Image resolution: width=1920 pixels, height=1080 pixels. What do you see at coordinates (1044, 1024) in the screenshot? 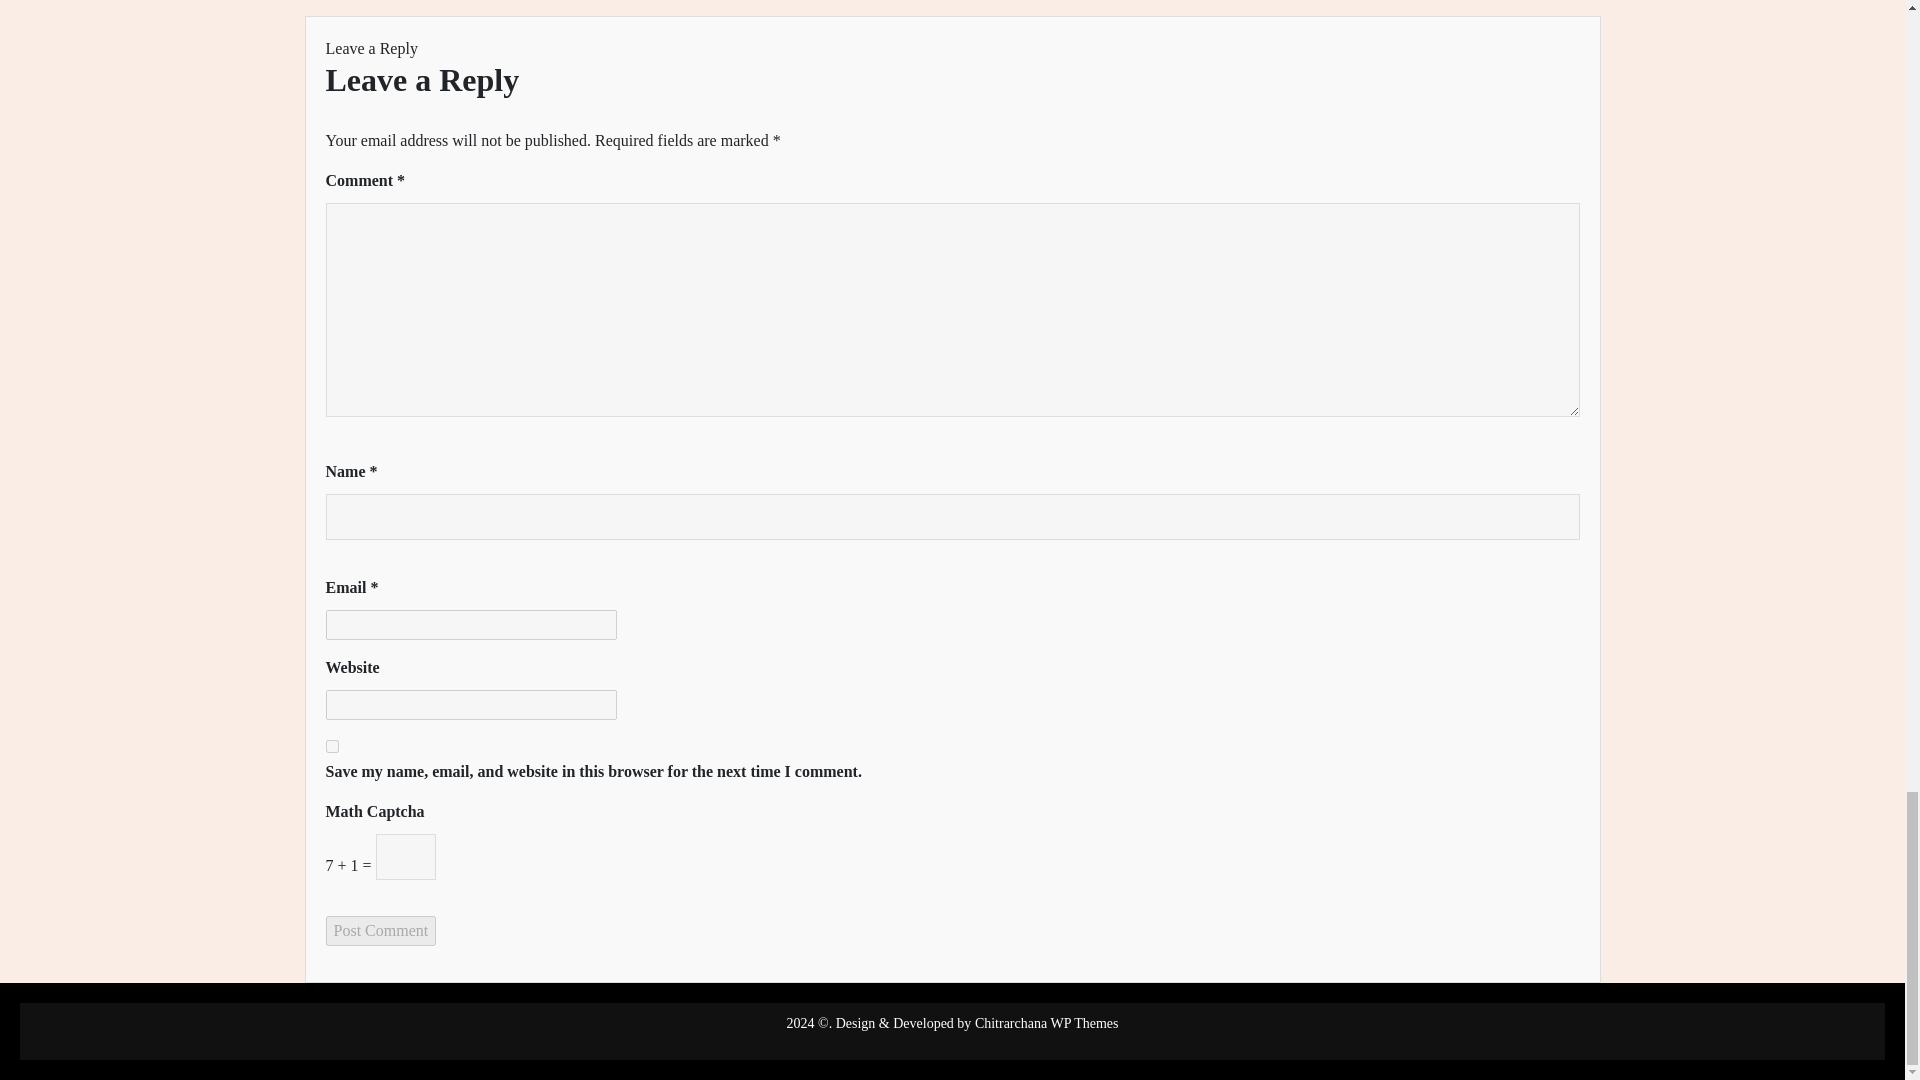
I see `Chitrarchana WP Themes` at bounding box center [1044, 1024].